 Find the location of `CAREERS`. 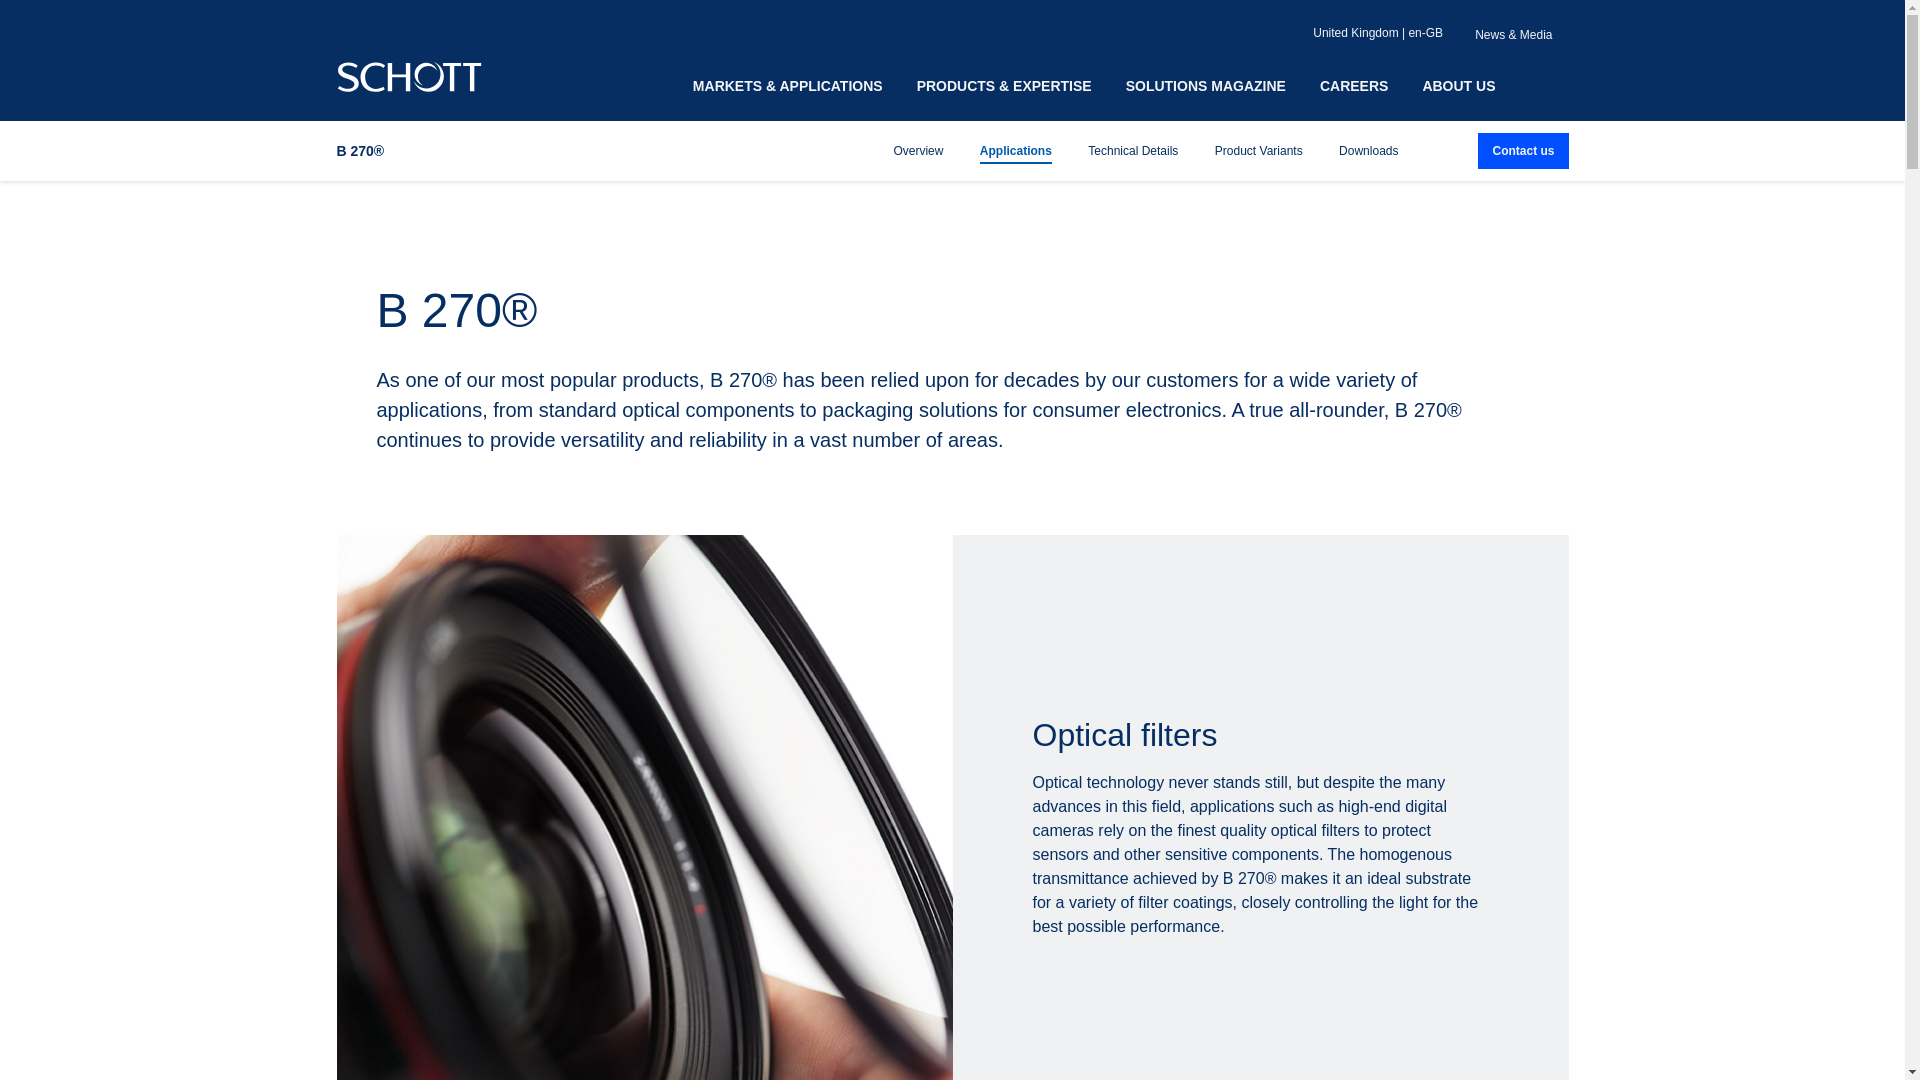

CAREERS is located at coordinates (1354, 86).